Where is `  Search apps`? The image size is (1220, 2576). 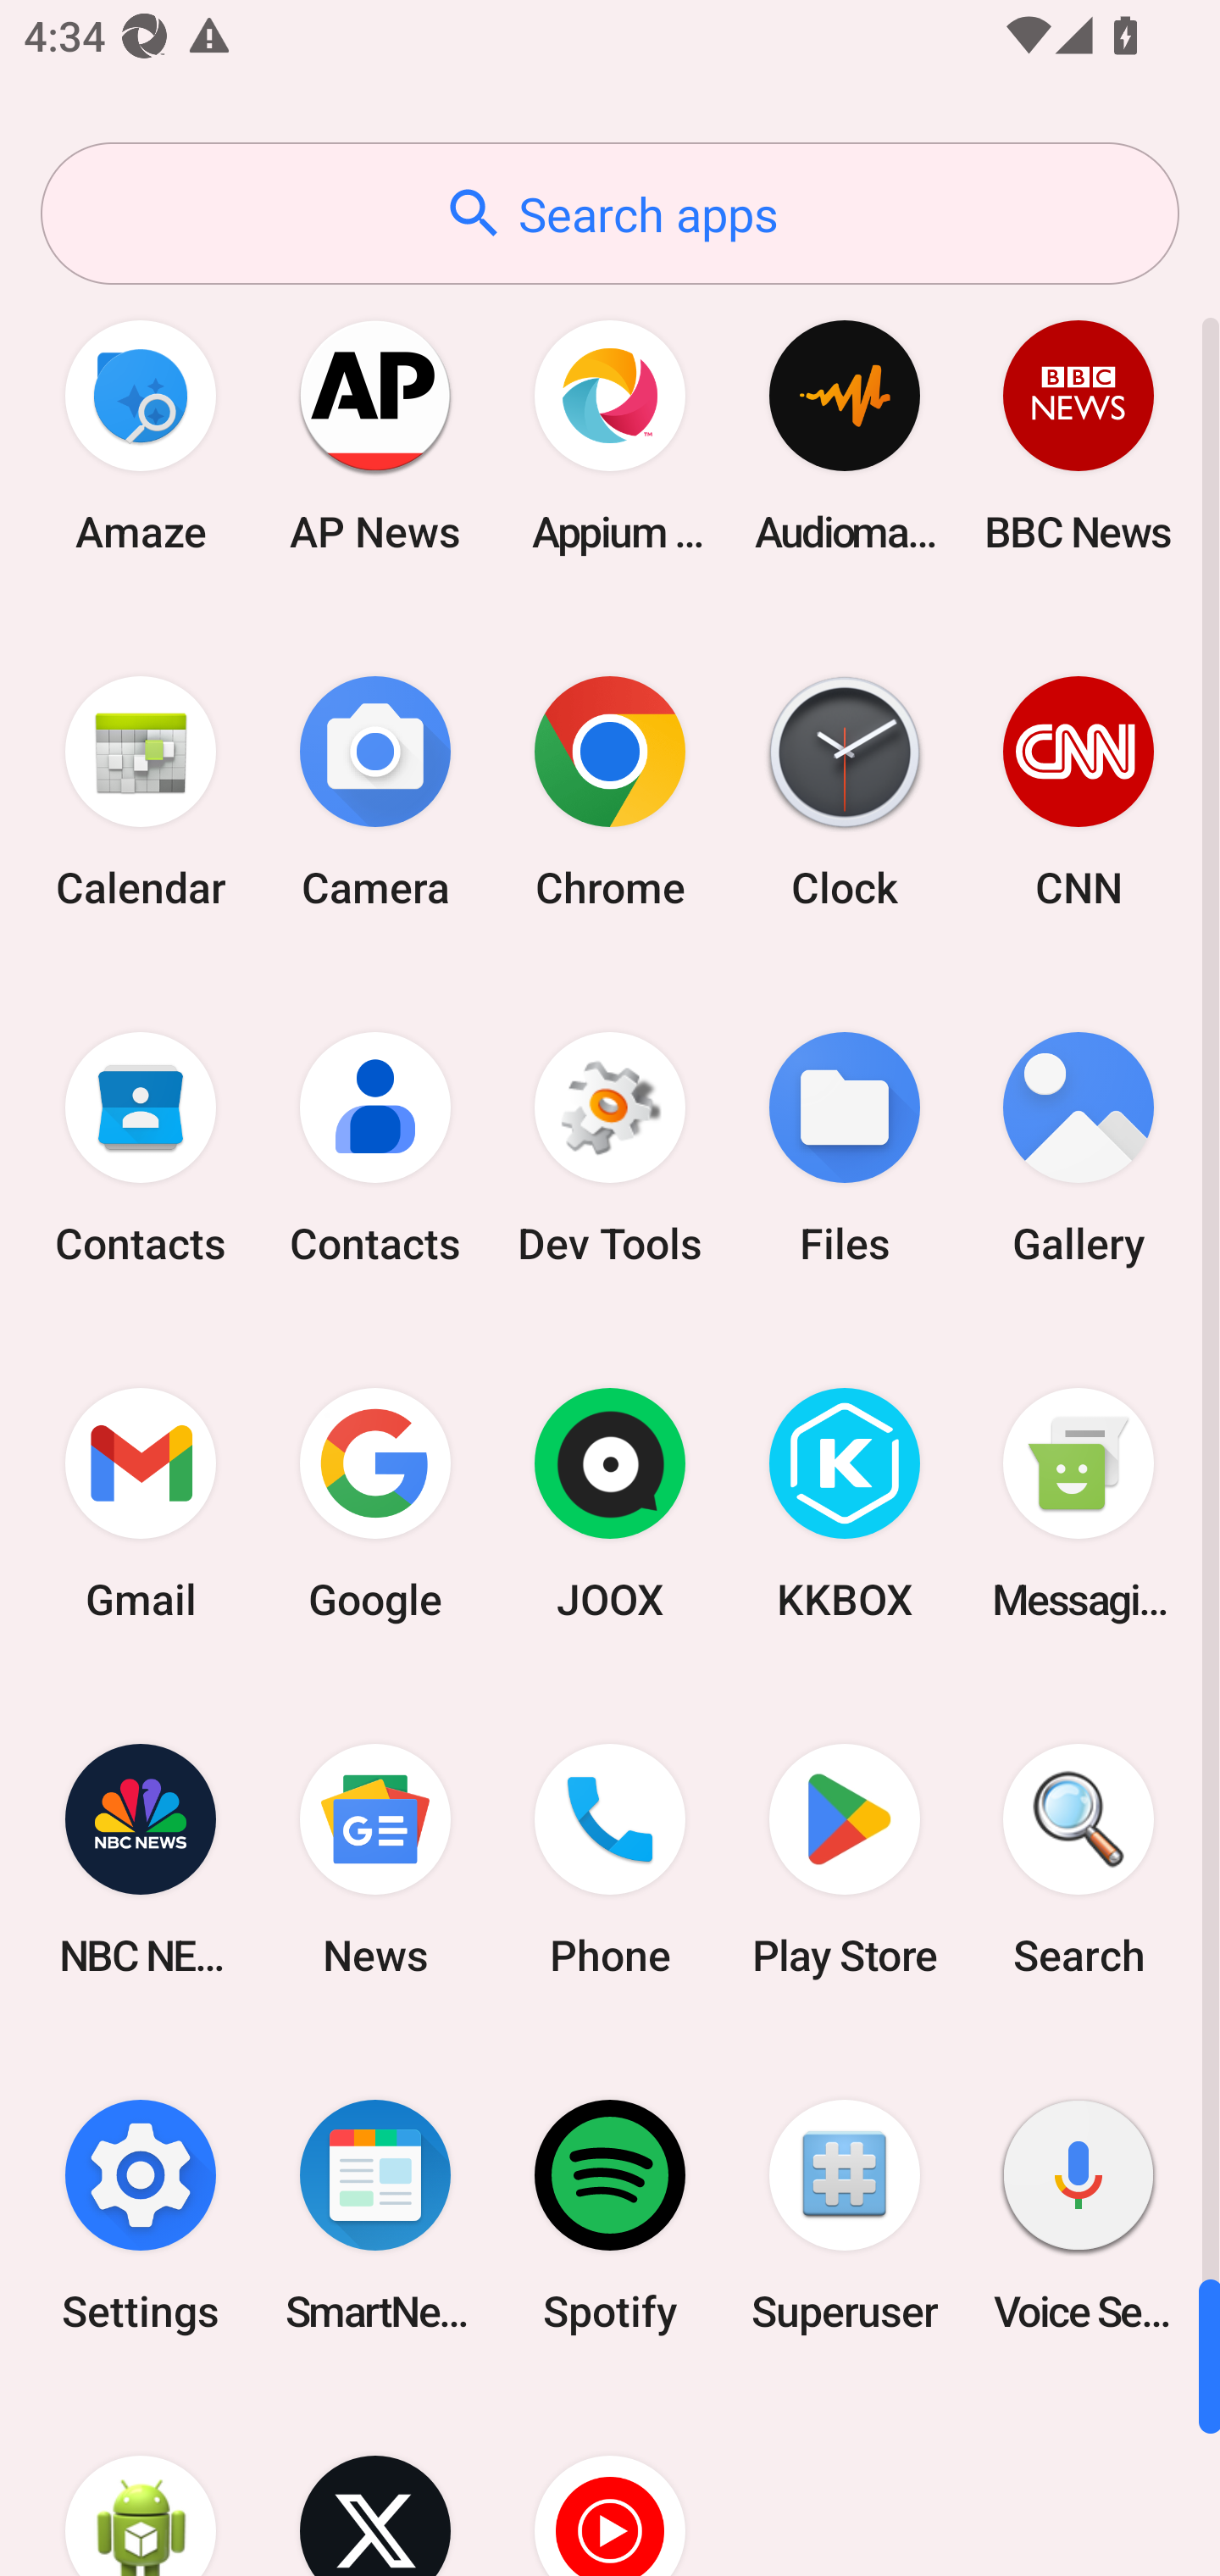
  Search apps is located at coordinates (610, 214).